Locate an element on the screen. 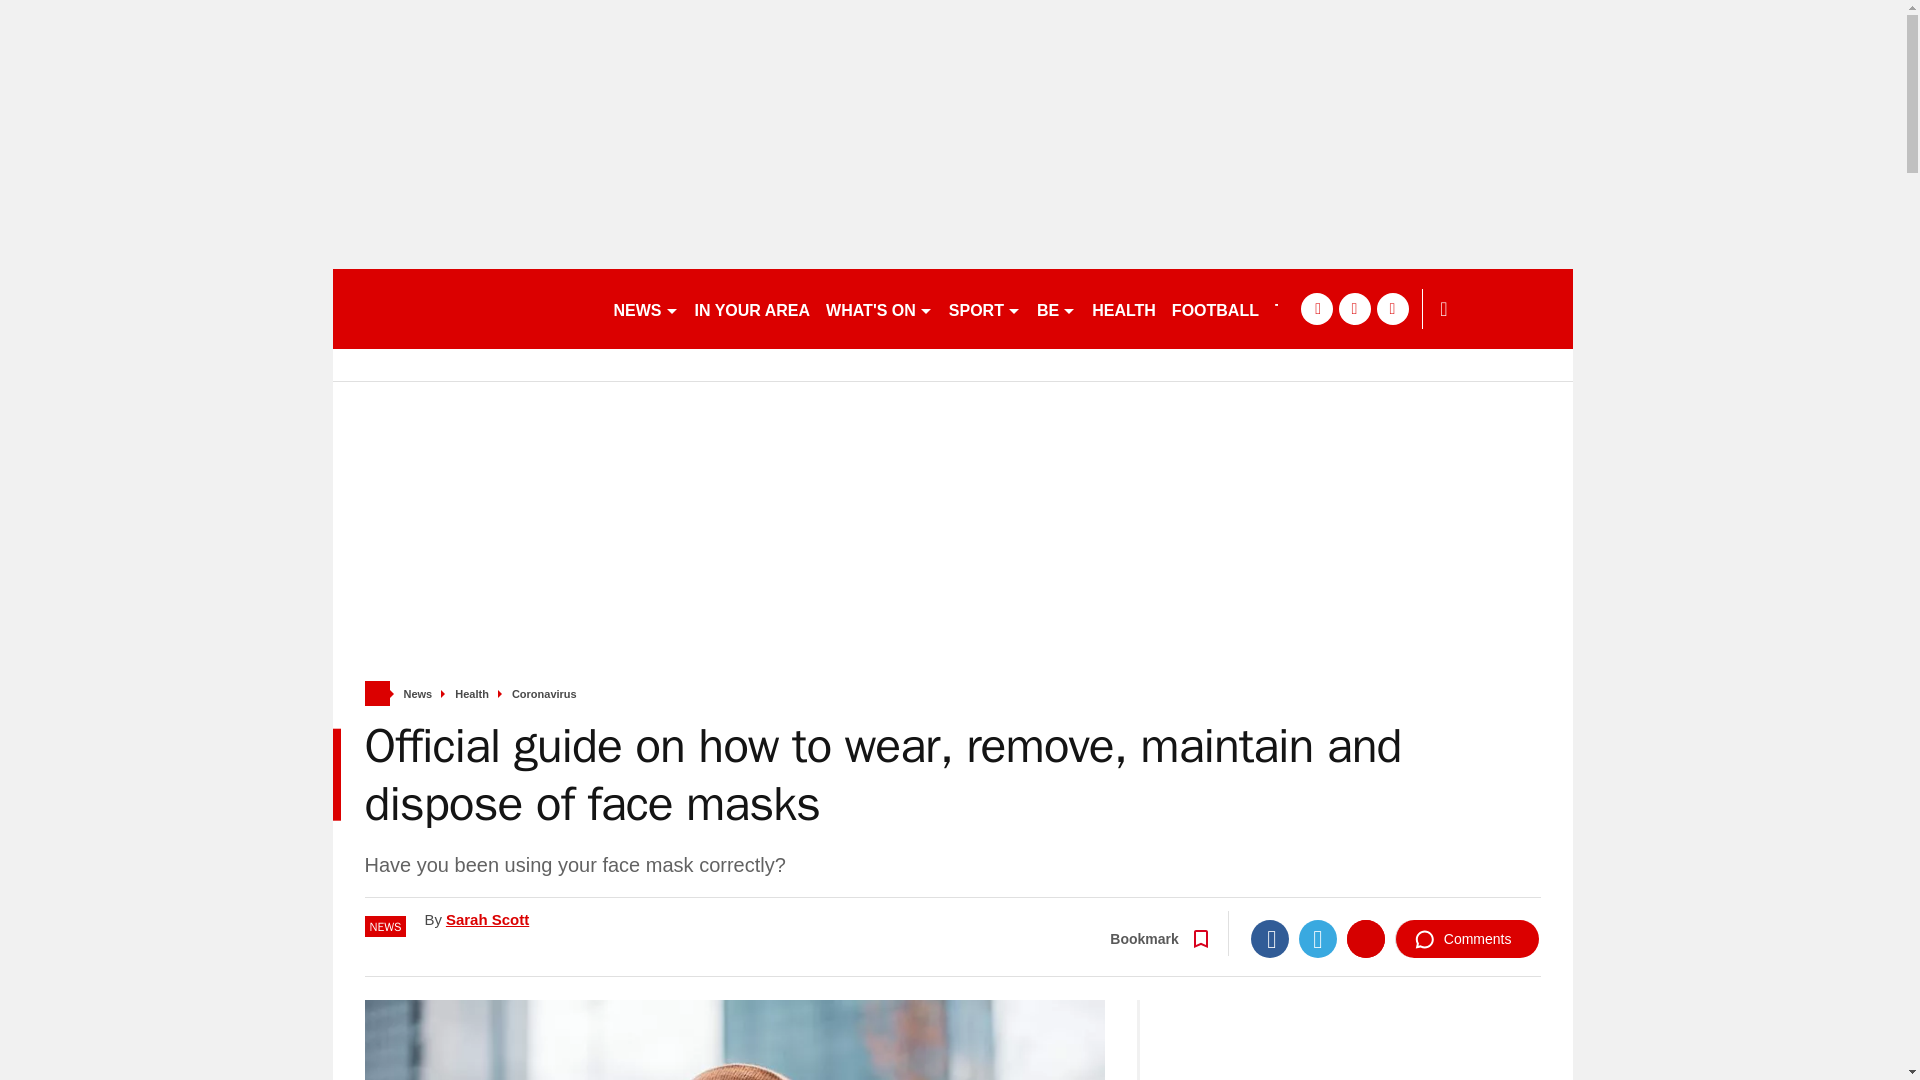  facebook is located at coordinates (1316, 308).